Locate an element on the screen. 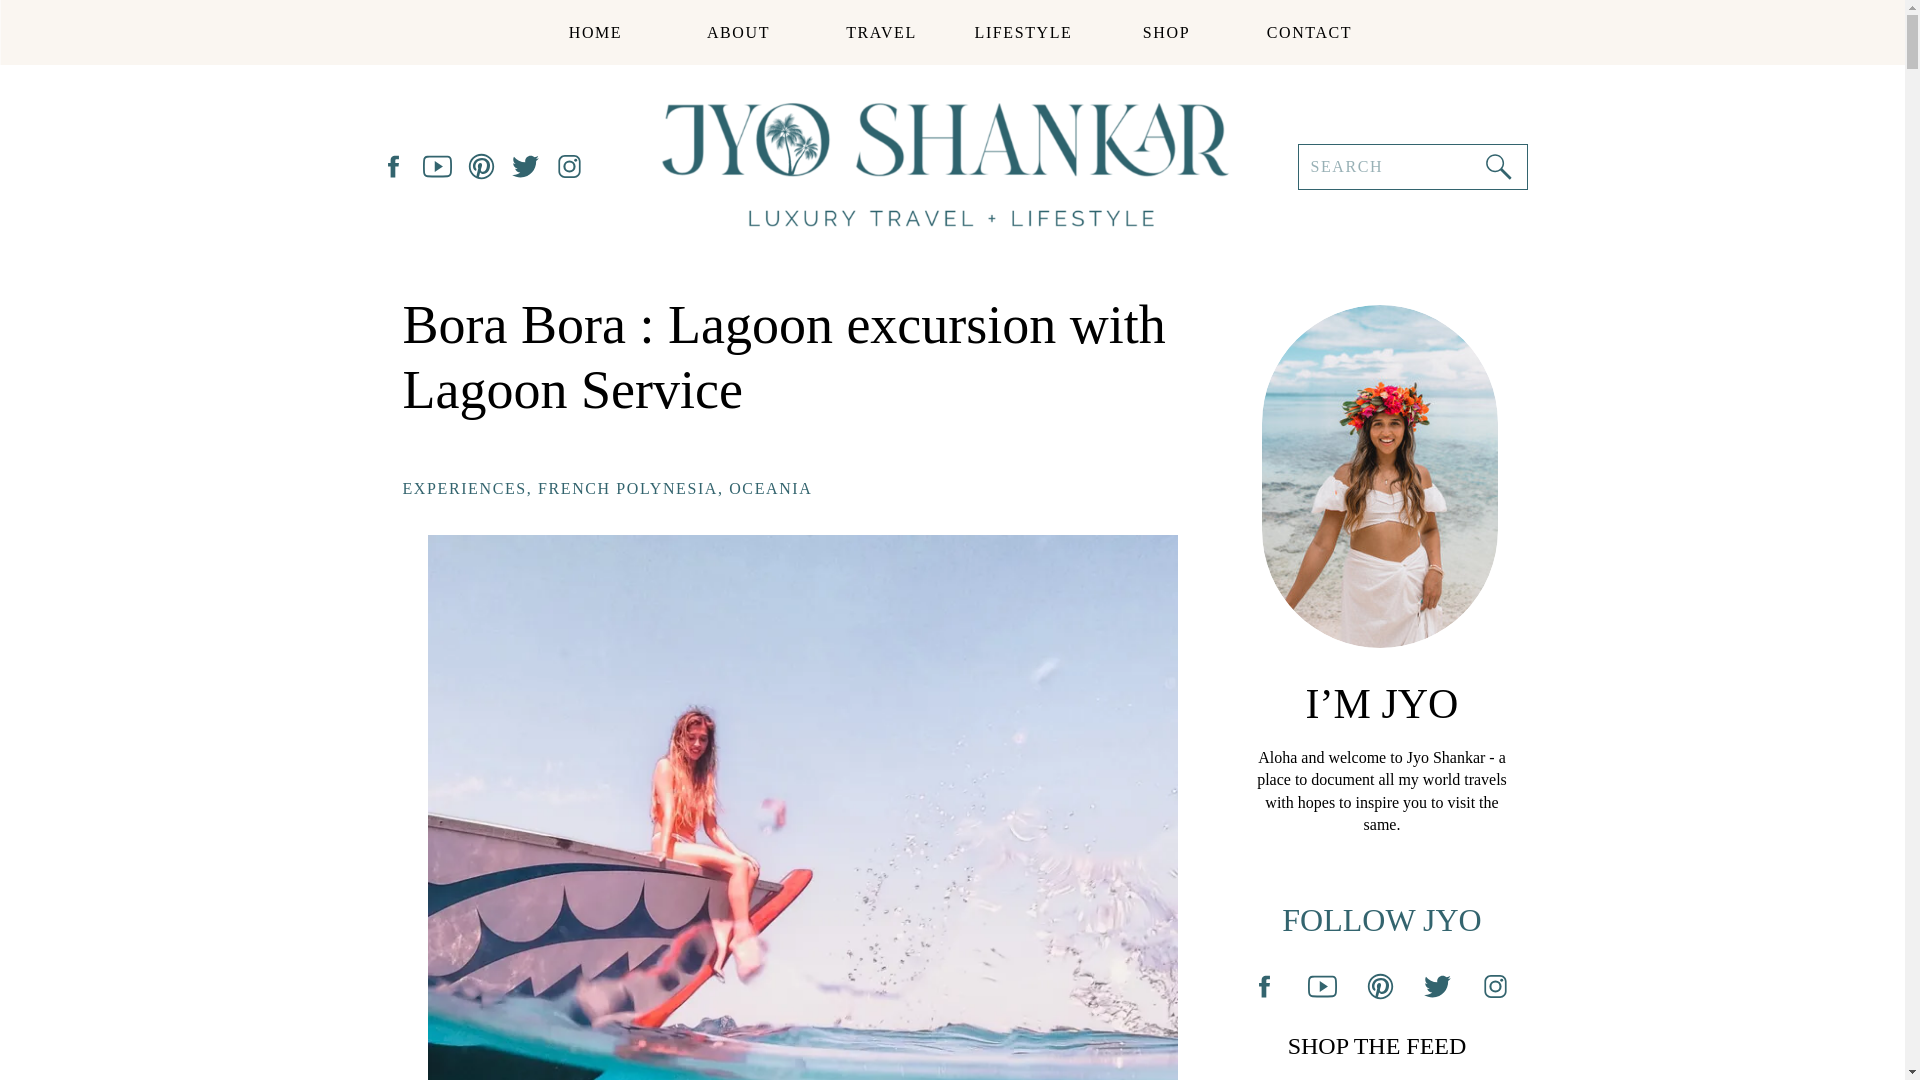 The image size is (1920, 1080). TRAVEL is located at coordinates (880, 32).